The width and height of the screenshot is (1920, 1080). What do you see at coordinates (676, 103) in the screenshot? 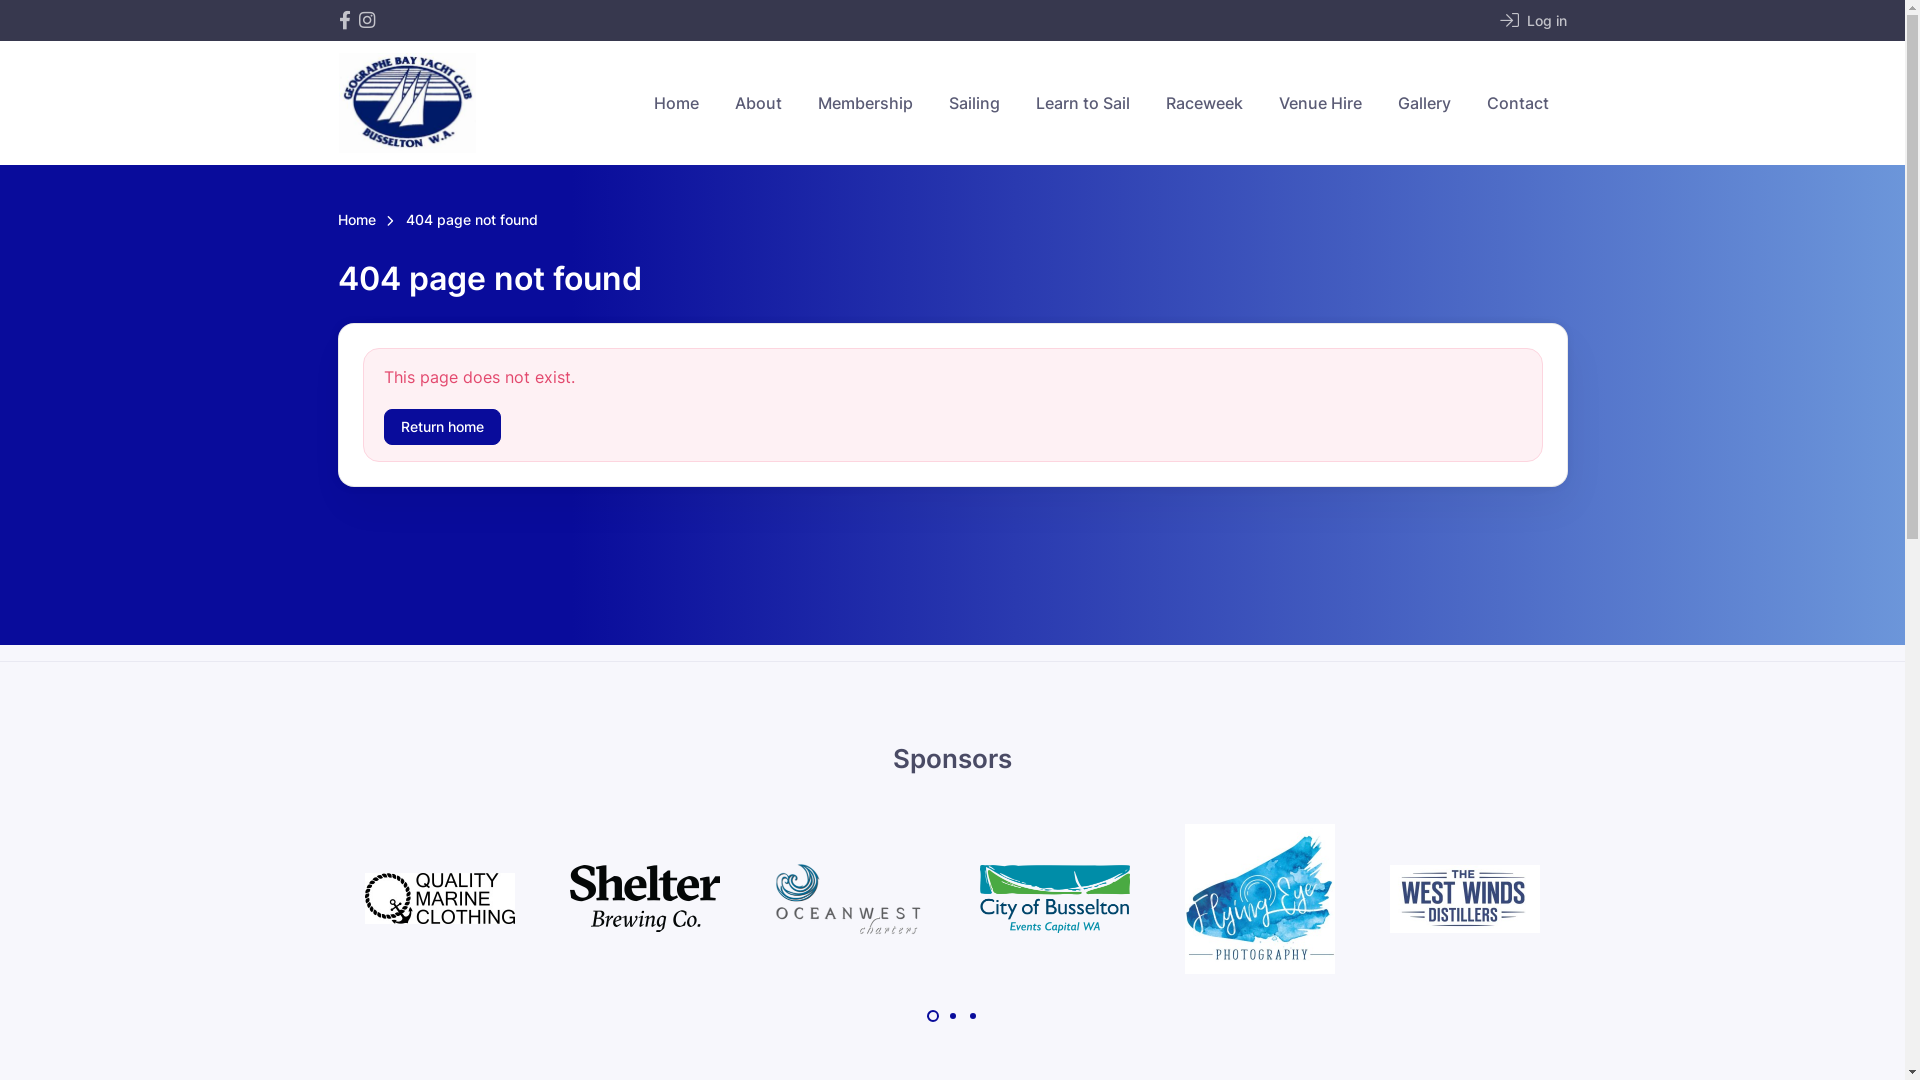
I see `Home` at bounding box center [676, 103].